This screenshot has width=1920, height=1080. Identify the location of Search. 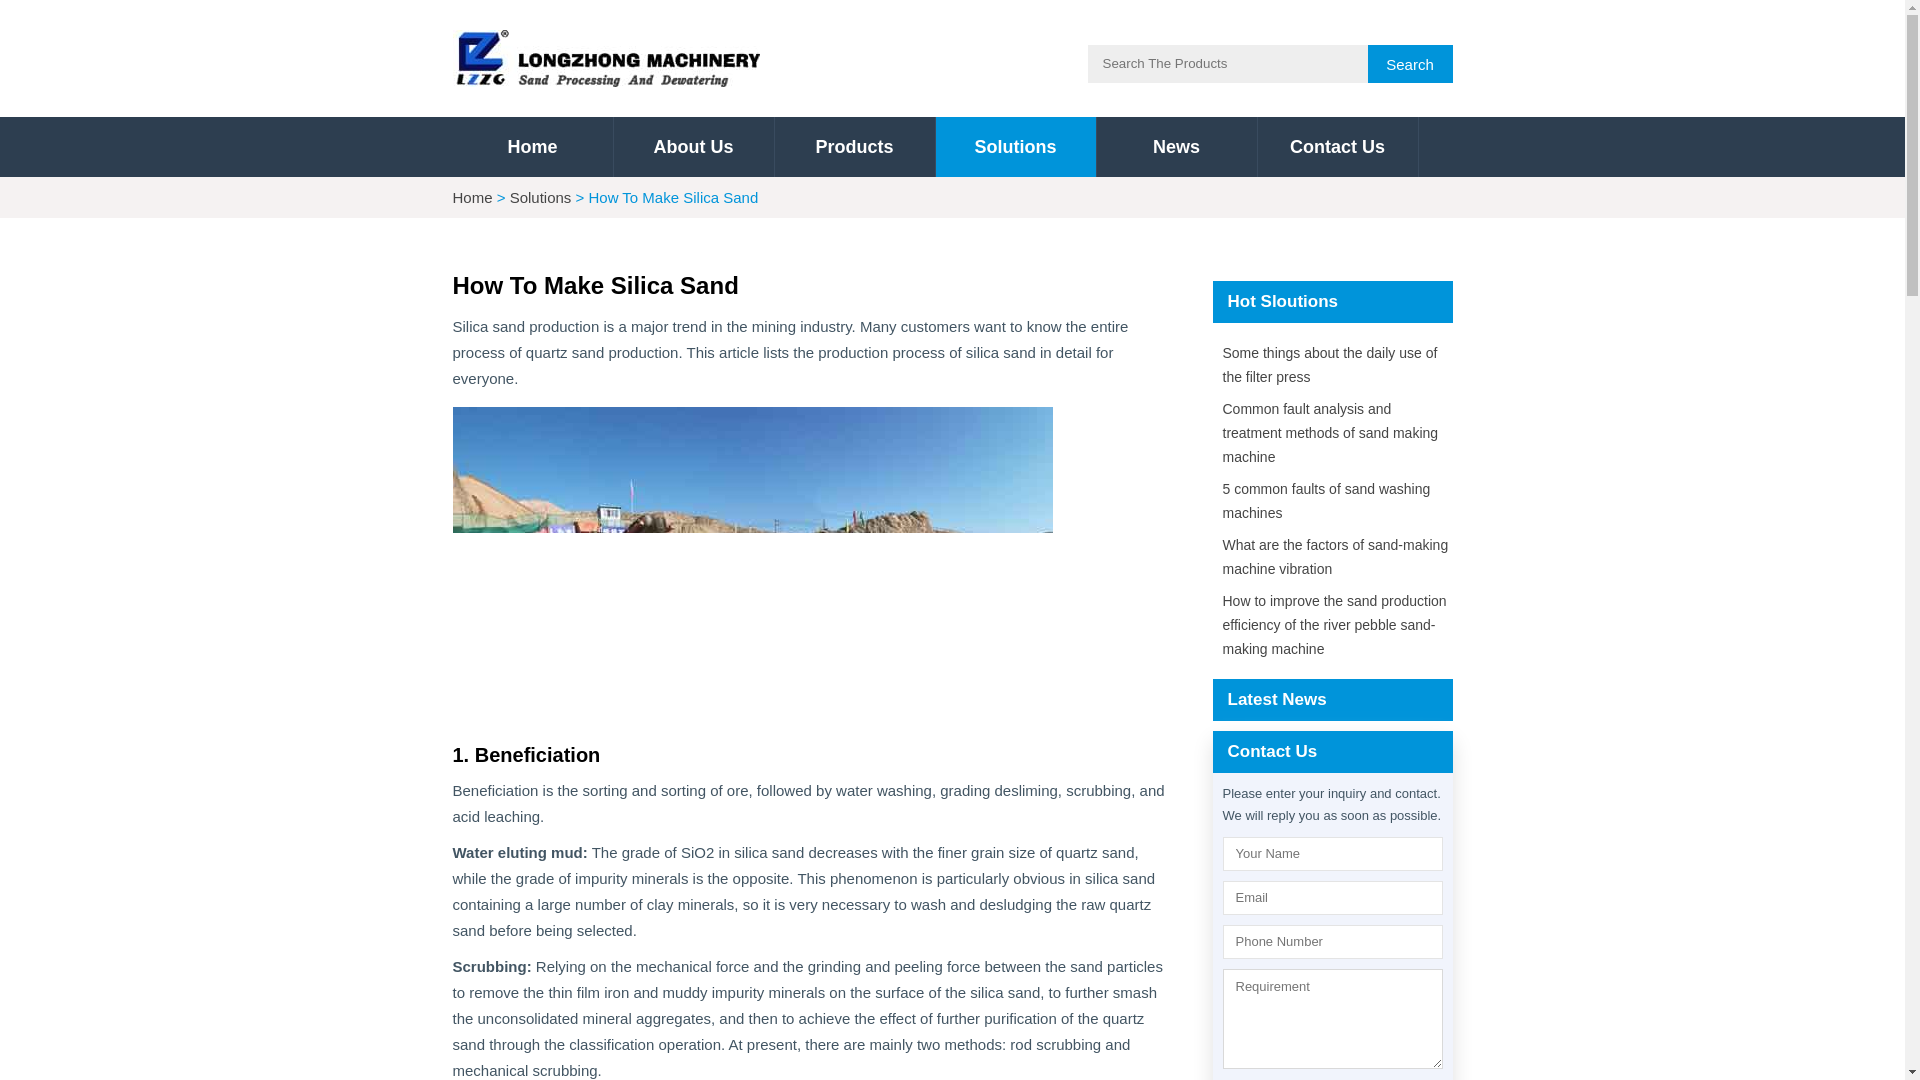
(1410, 64).